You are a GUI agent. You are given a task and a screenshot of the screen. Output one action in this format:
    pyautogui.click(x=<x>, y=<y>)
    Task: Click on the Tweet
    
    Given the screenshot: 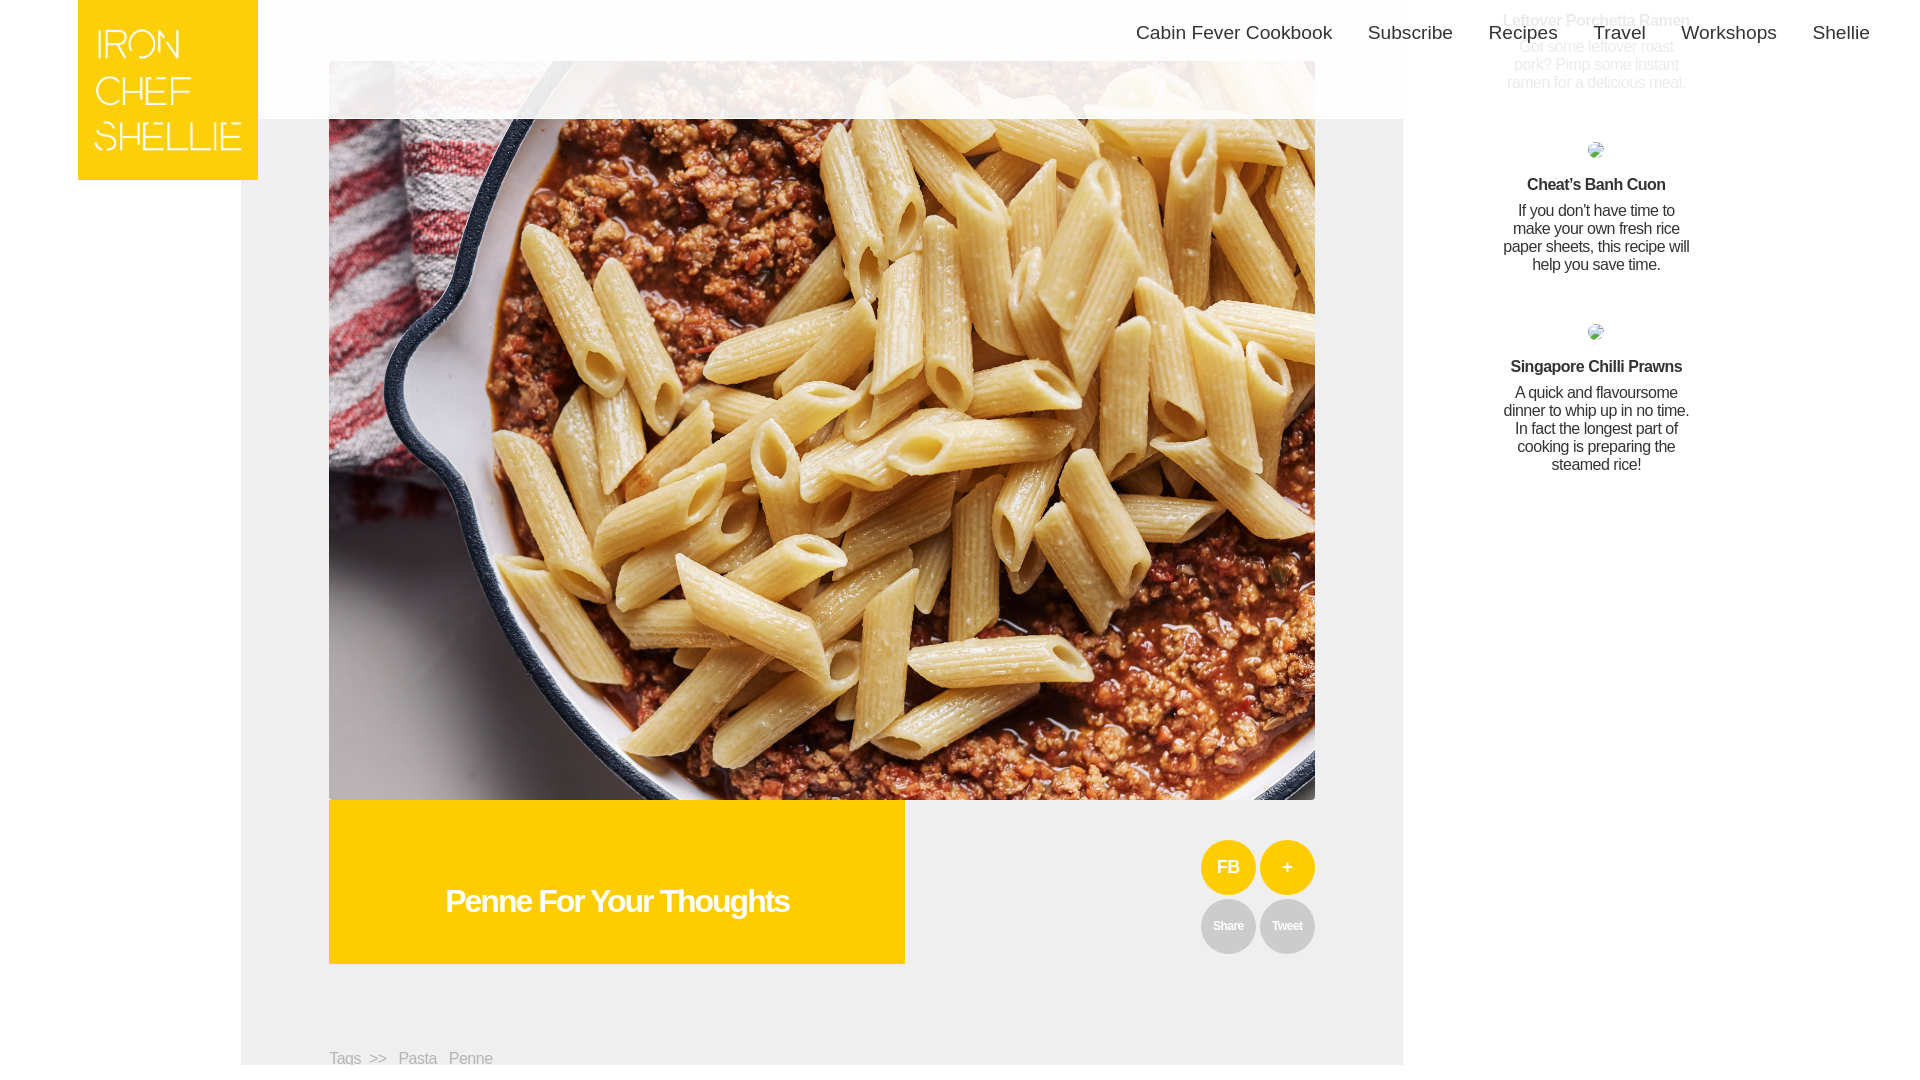 What is the action you would take?
    pyautogui.click(x=1287, y=926)
    